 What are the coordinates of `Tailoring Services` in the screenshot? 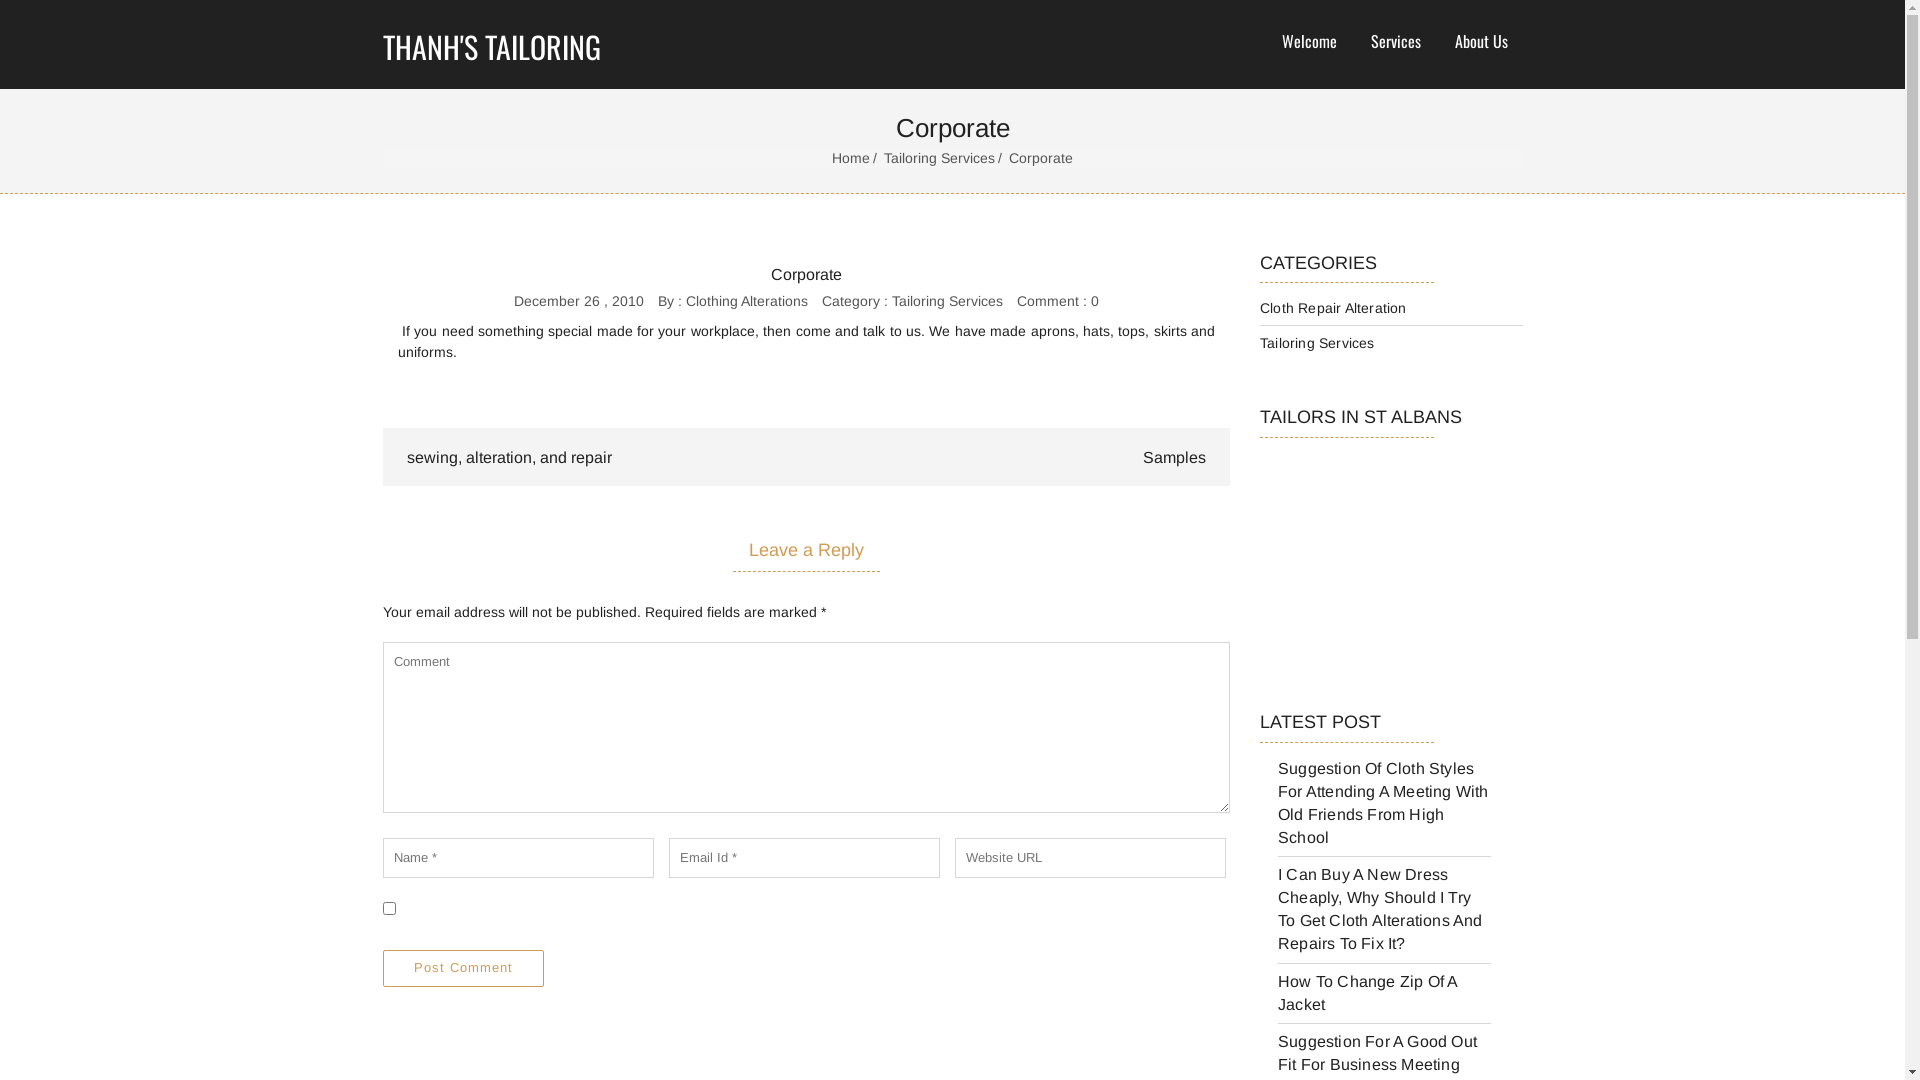 It's located at (944, 158).